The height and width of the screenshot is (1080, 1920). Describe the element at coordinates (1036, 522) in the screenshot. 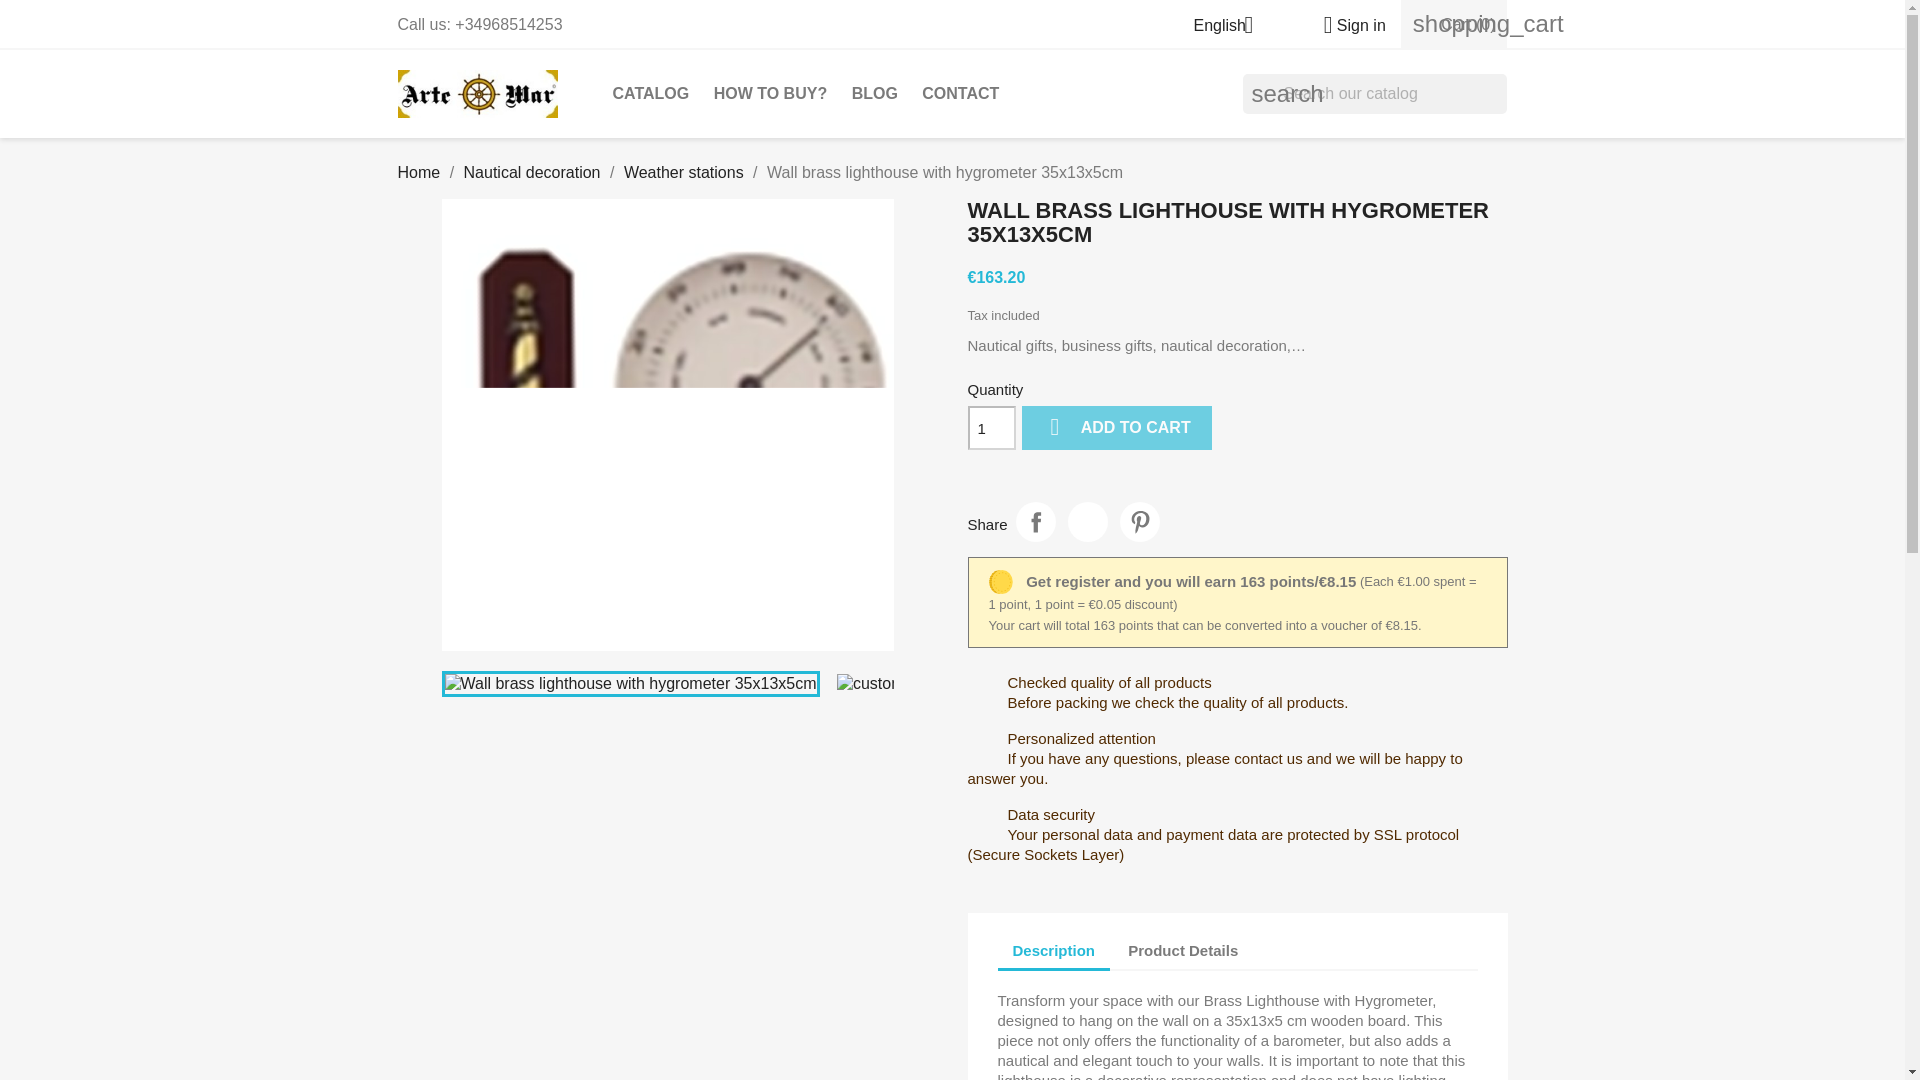

I see `Share` at that location.